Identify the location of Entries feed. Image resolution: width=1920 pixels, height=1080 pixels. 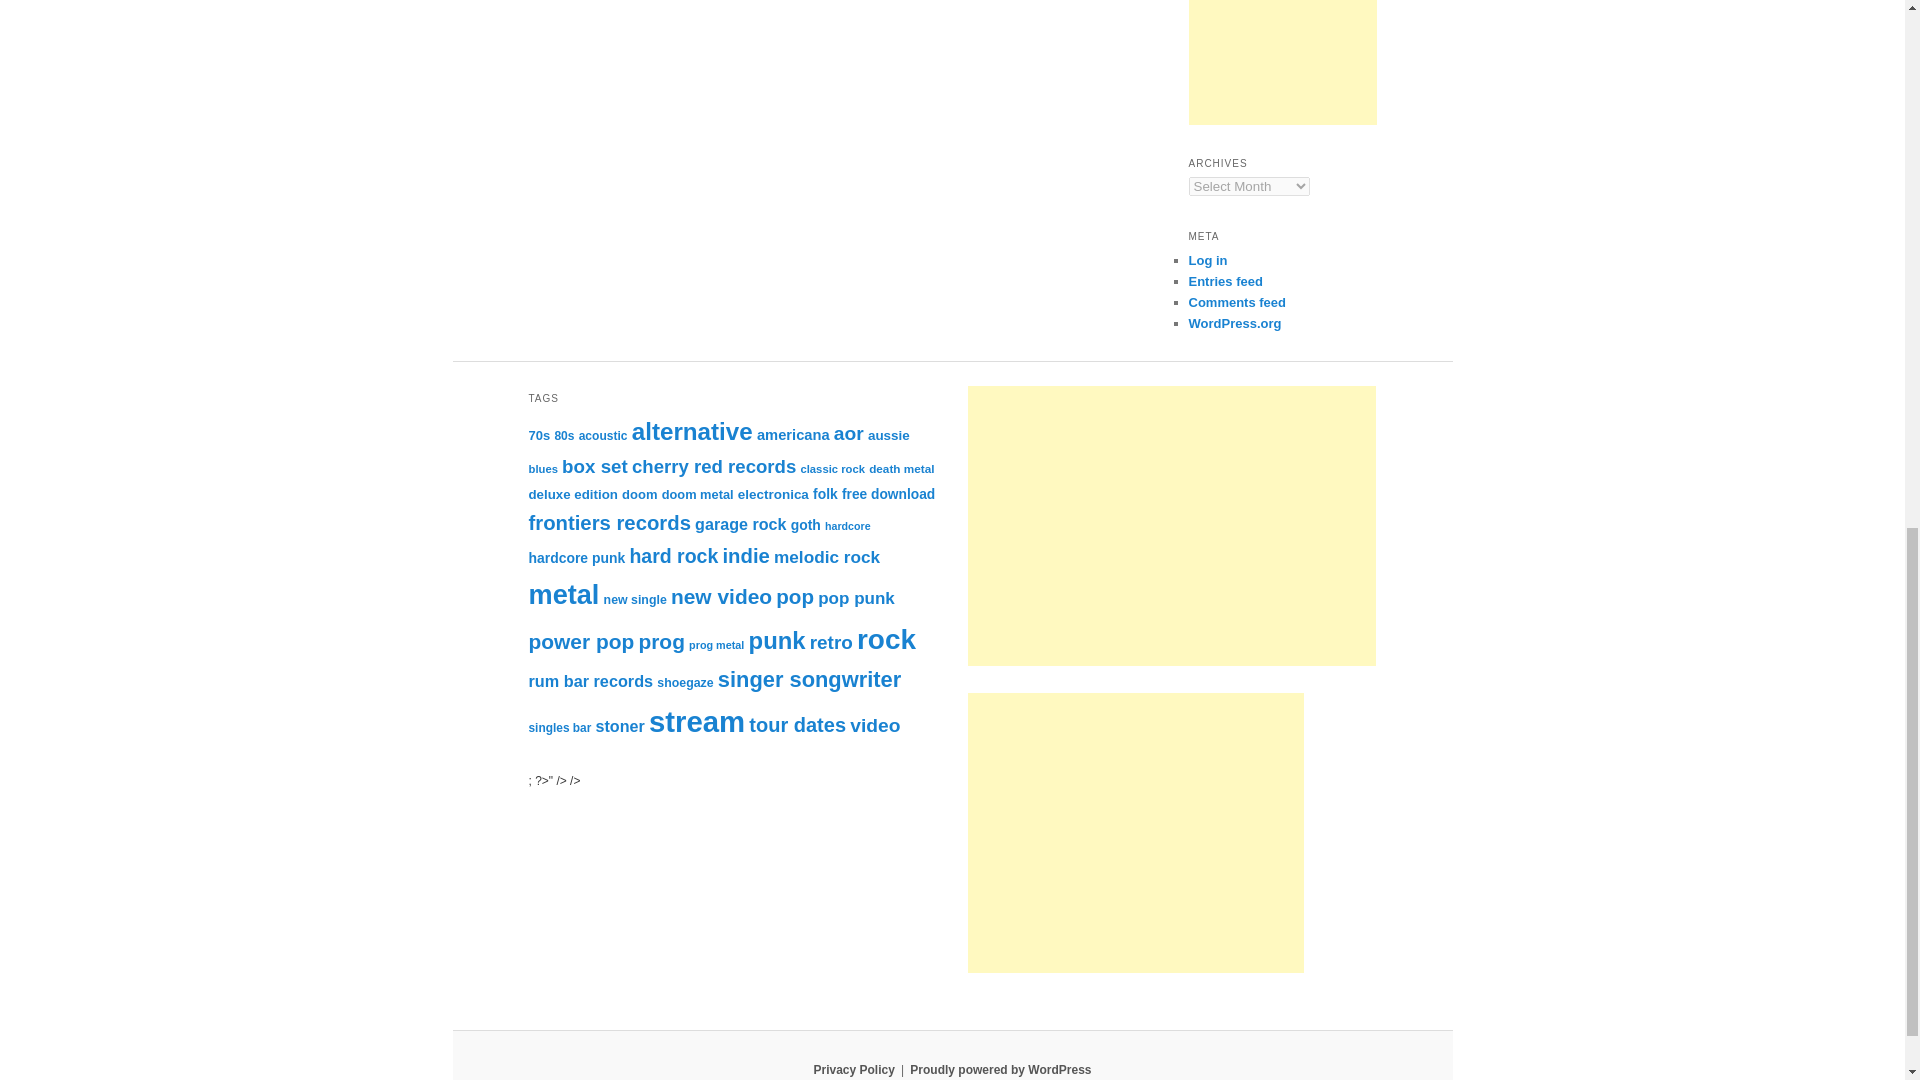
(1224, 282).